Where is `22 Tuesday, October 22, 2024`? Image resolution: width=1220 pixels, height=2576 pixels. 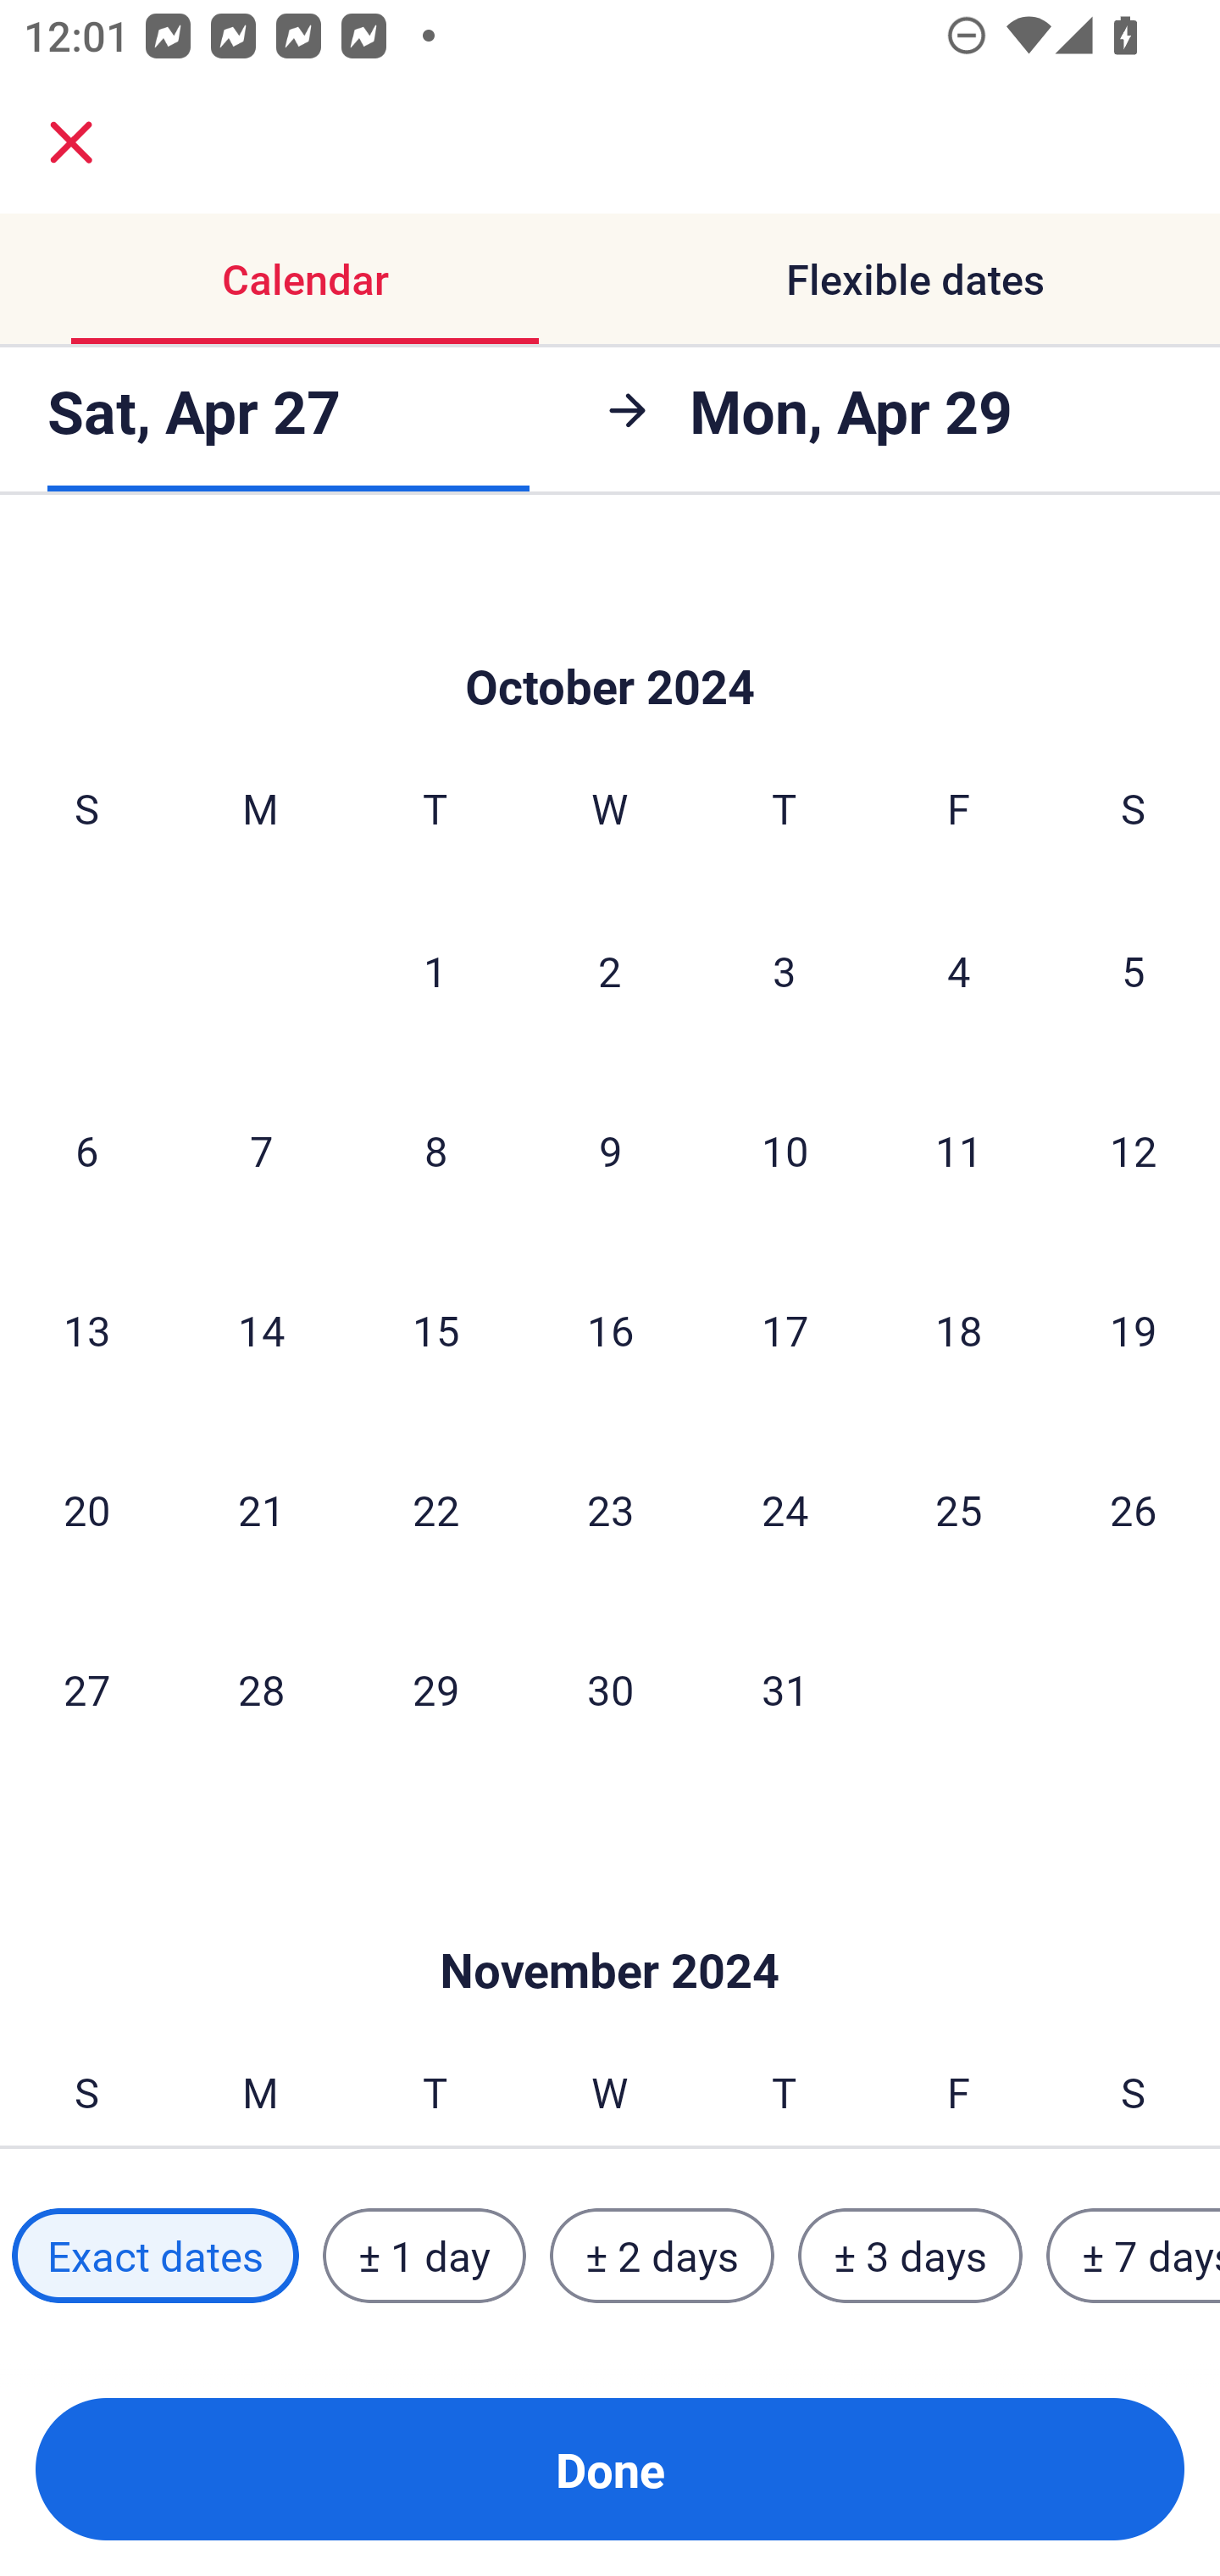 22 Tuesday, October 22, 2024 is located at coordinates (435, 1509).